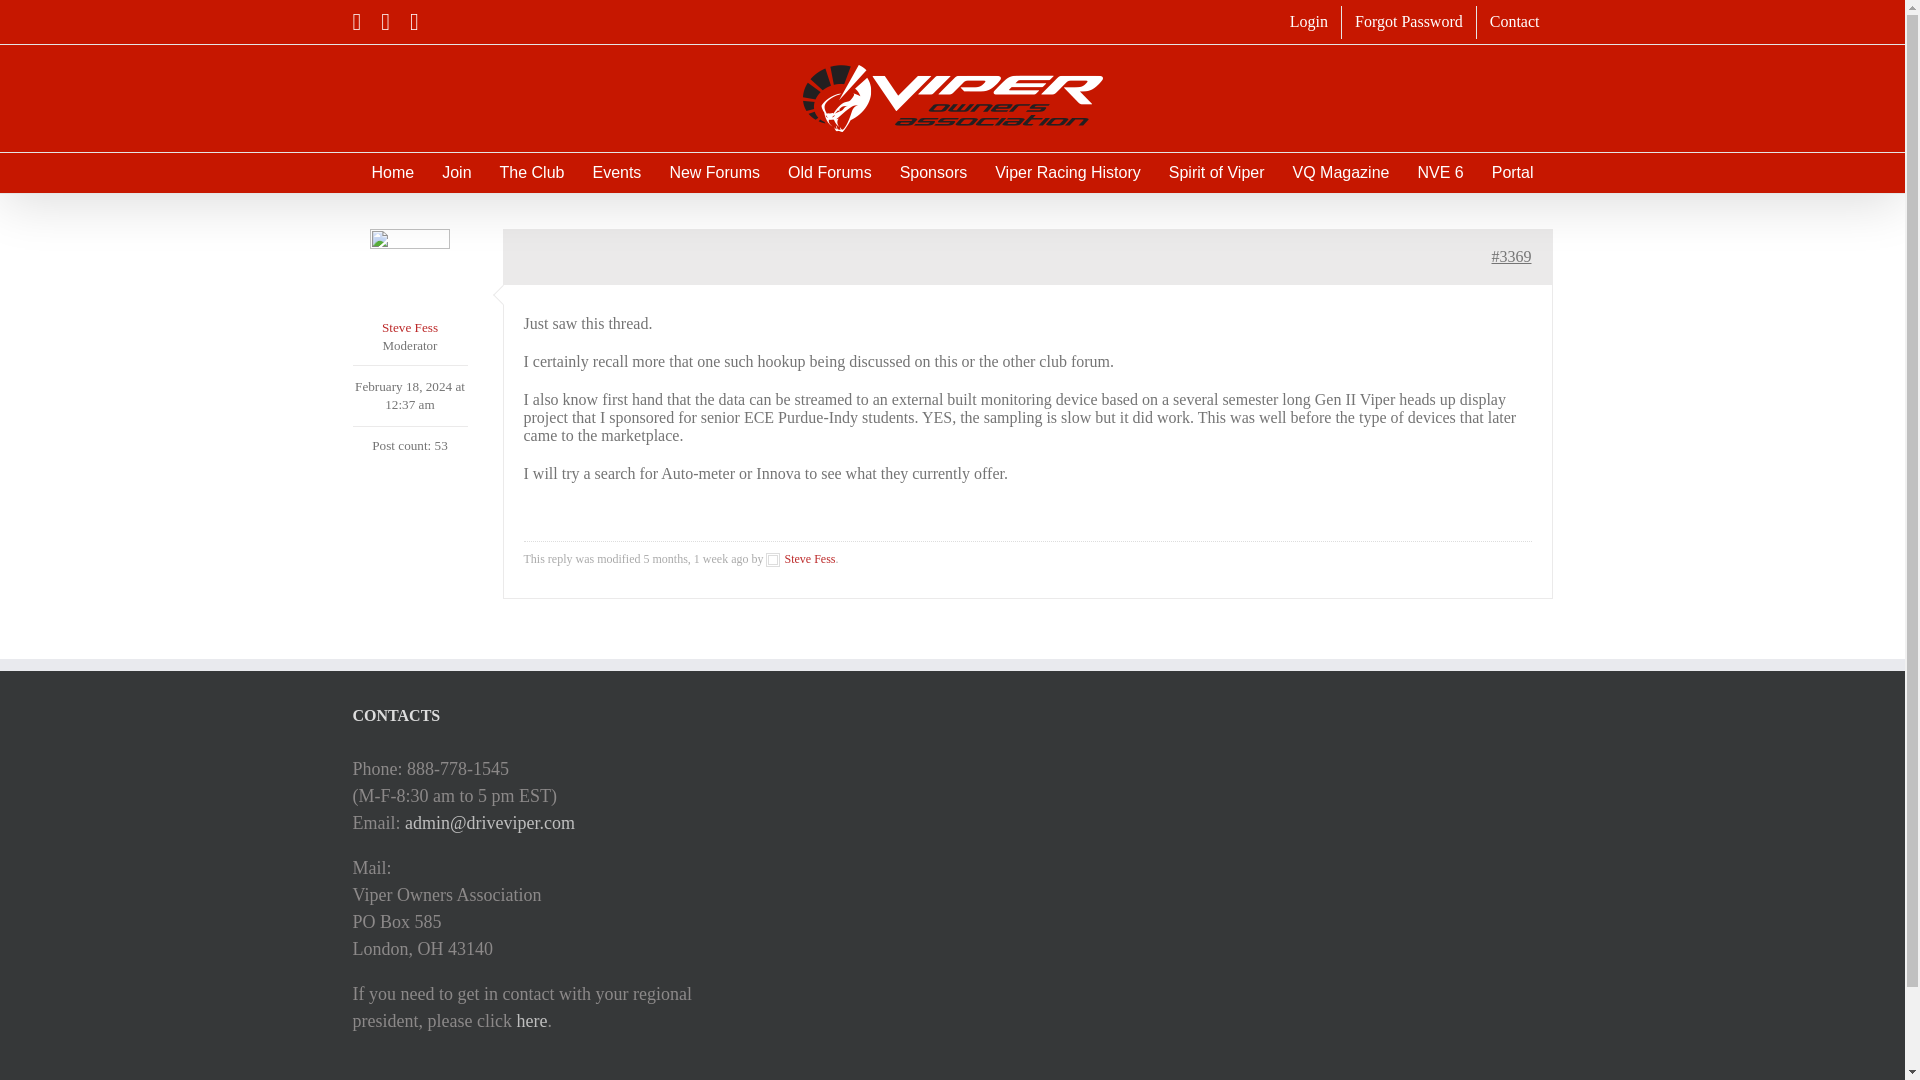 This screenshot has height=1080, width=1920. Describe the element at coordinates (532, 173) in the screenshot. I see `The Club` at that location.